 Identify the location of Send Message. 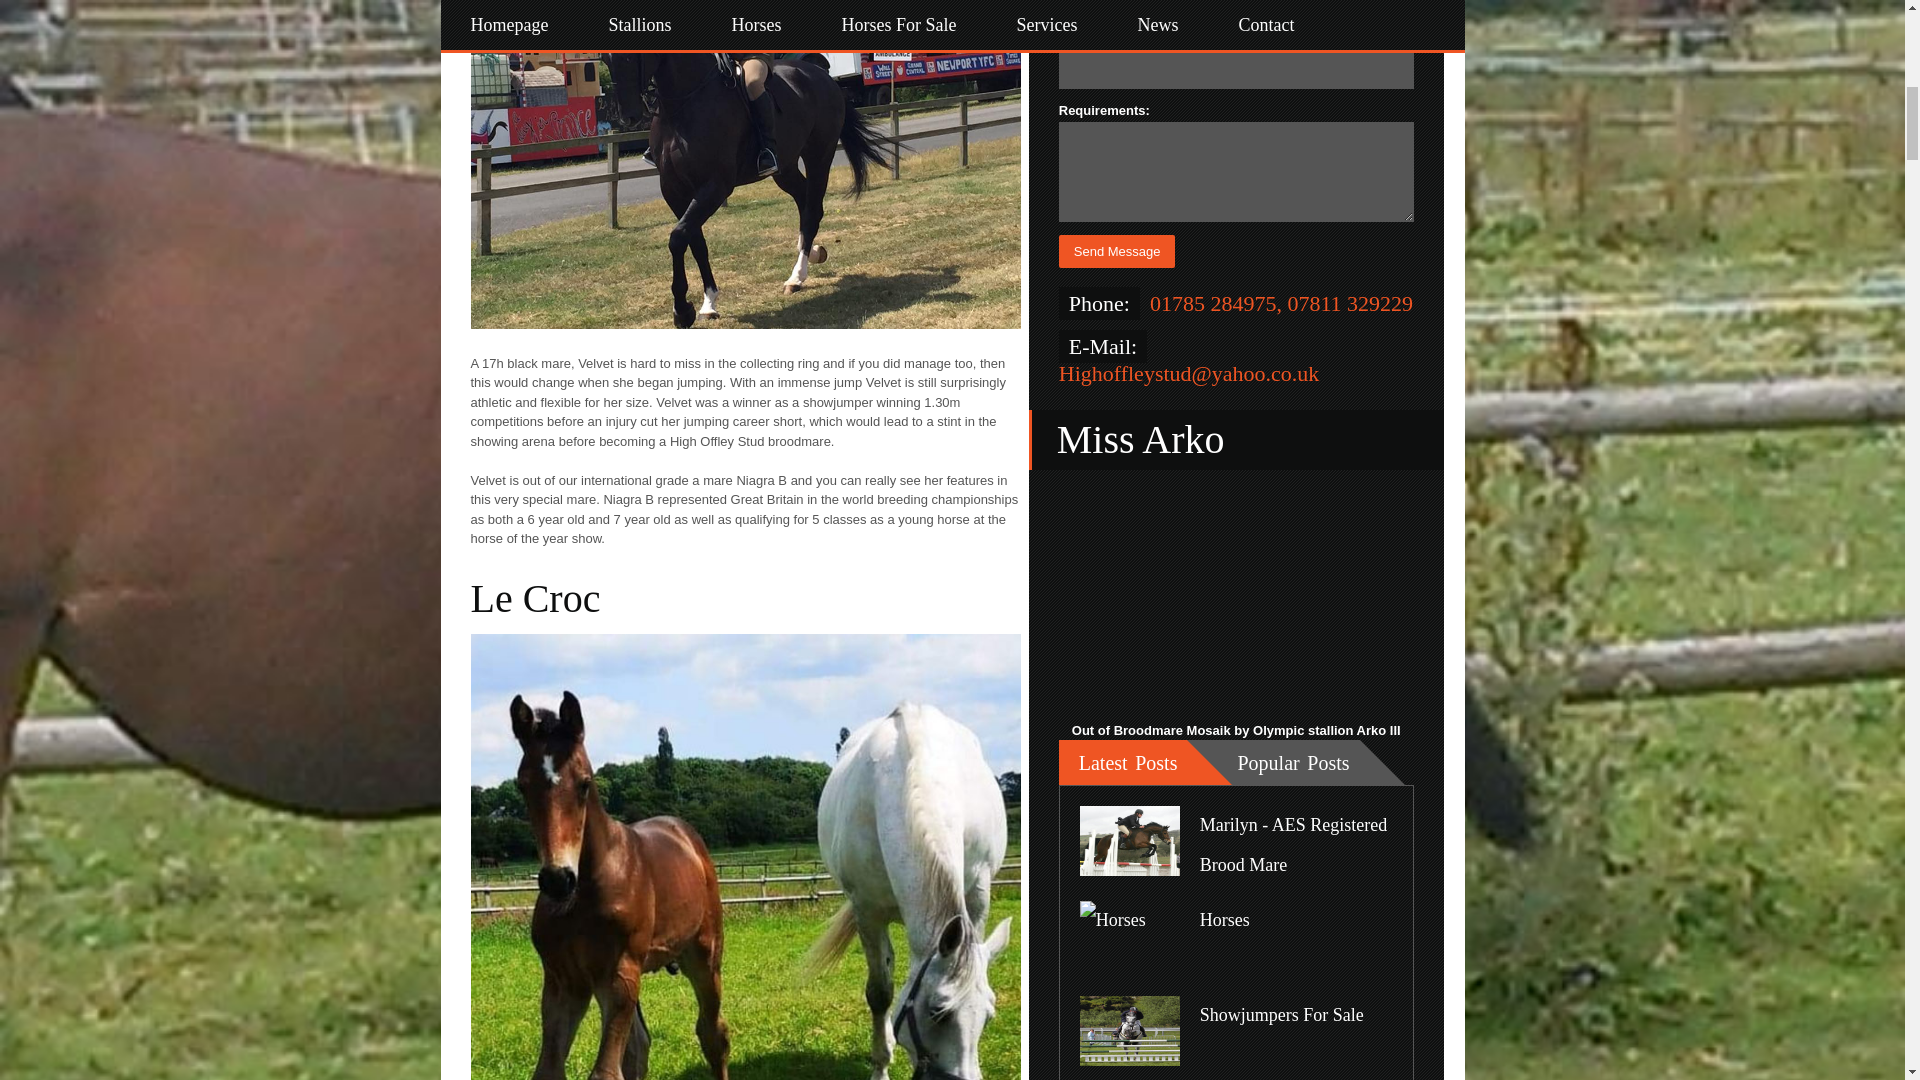
(1117, 251).